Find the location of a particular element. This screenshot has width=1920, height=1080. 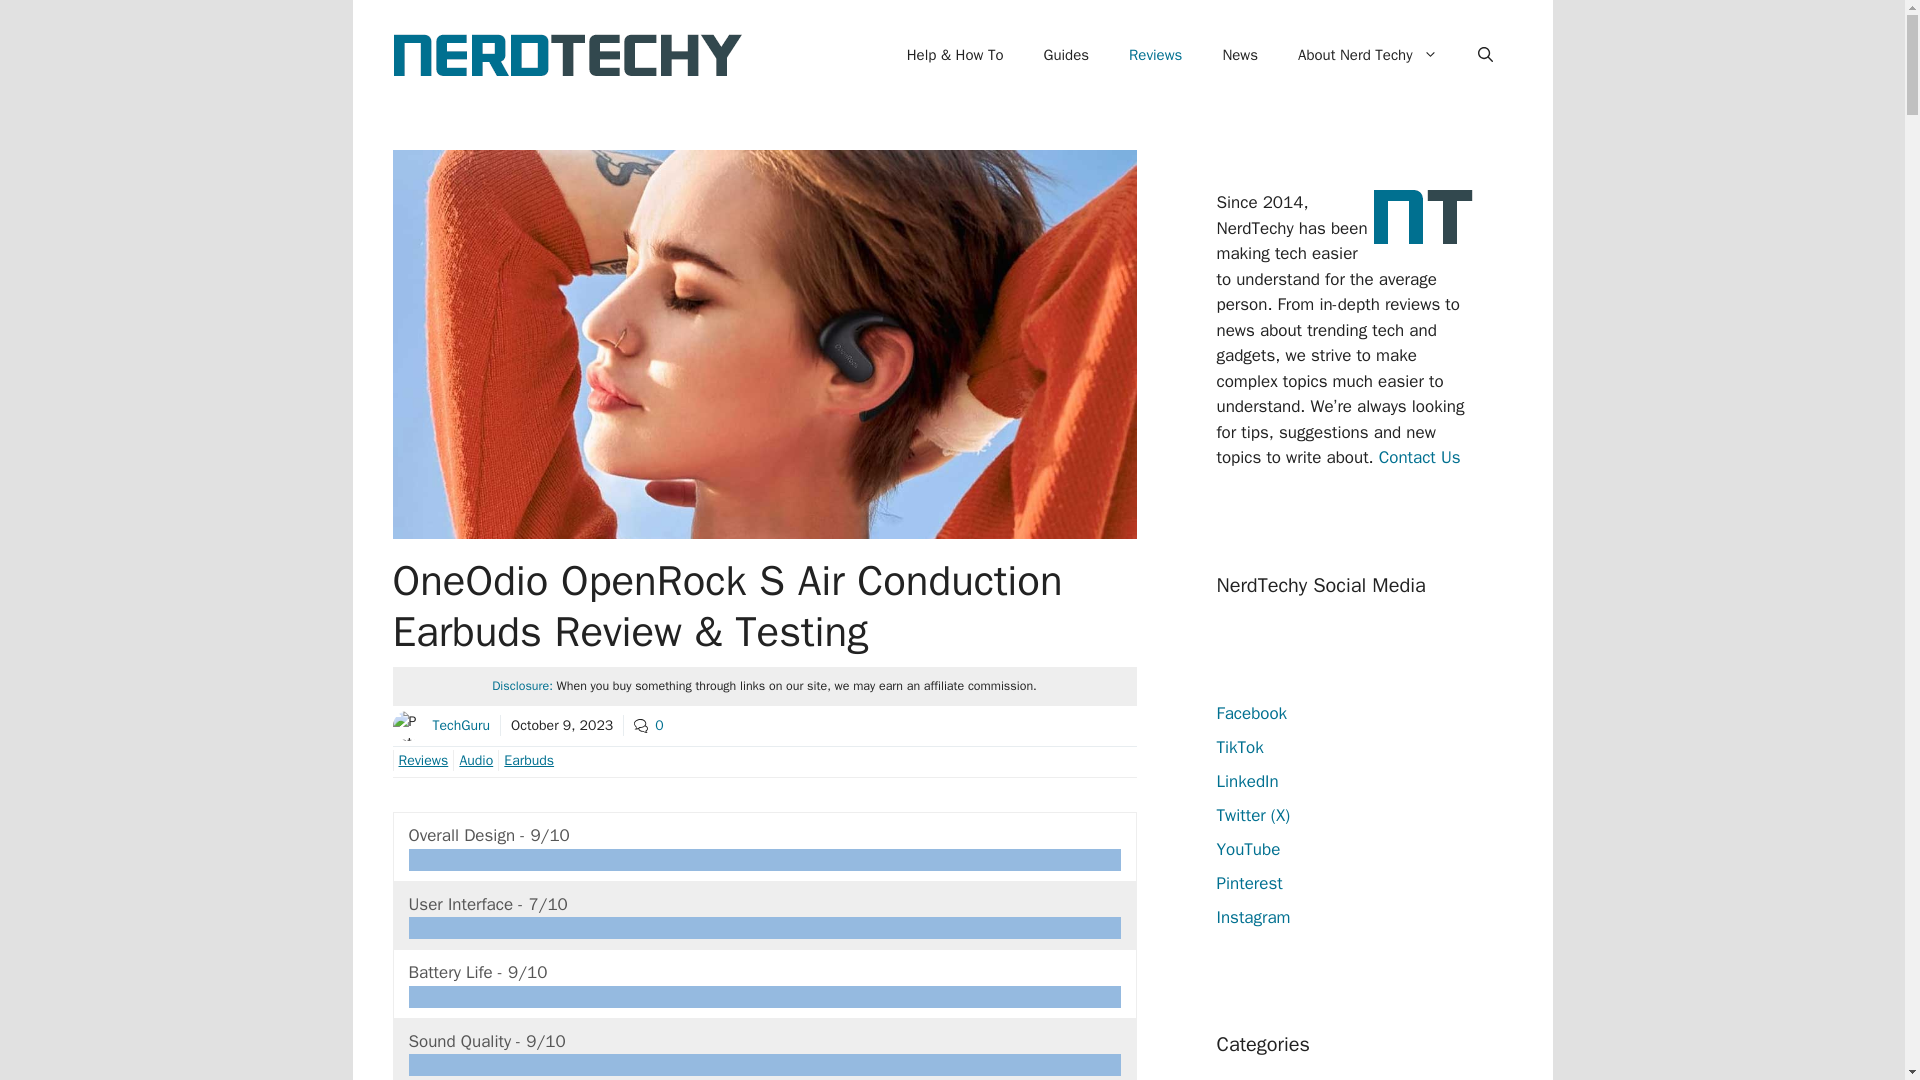

TechGuru is located at coordinates (460, 726).